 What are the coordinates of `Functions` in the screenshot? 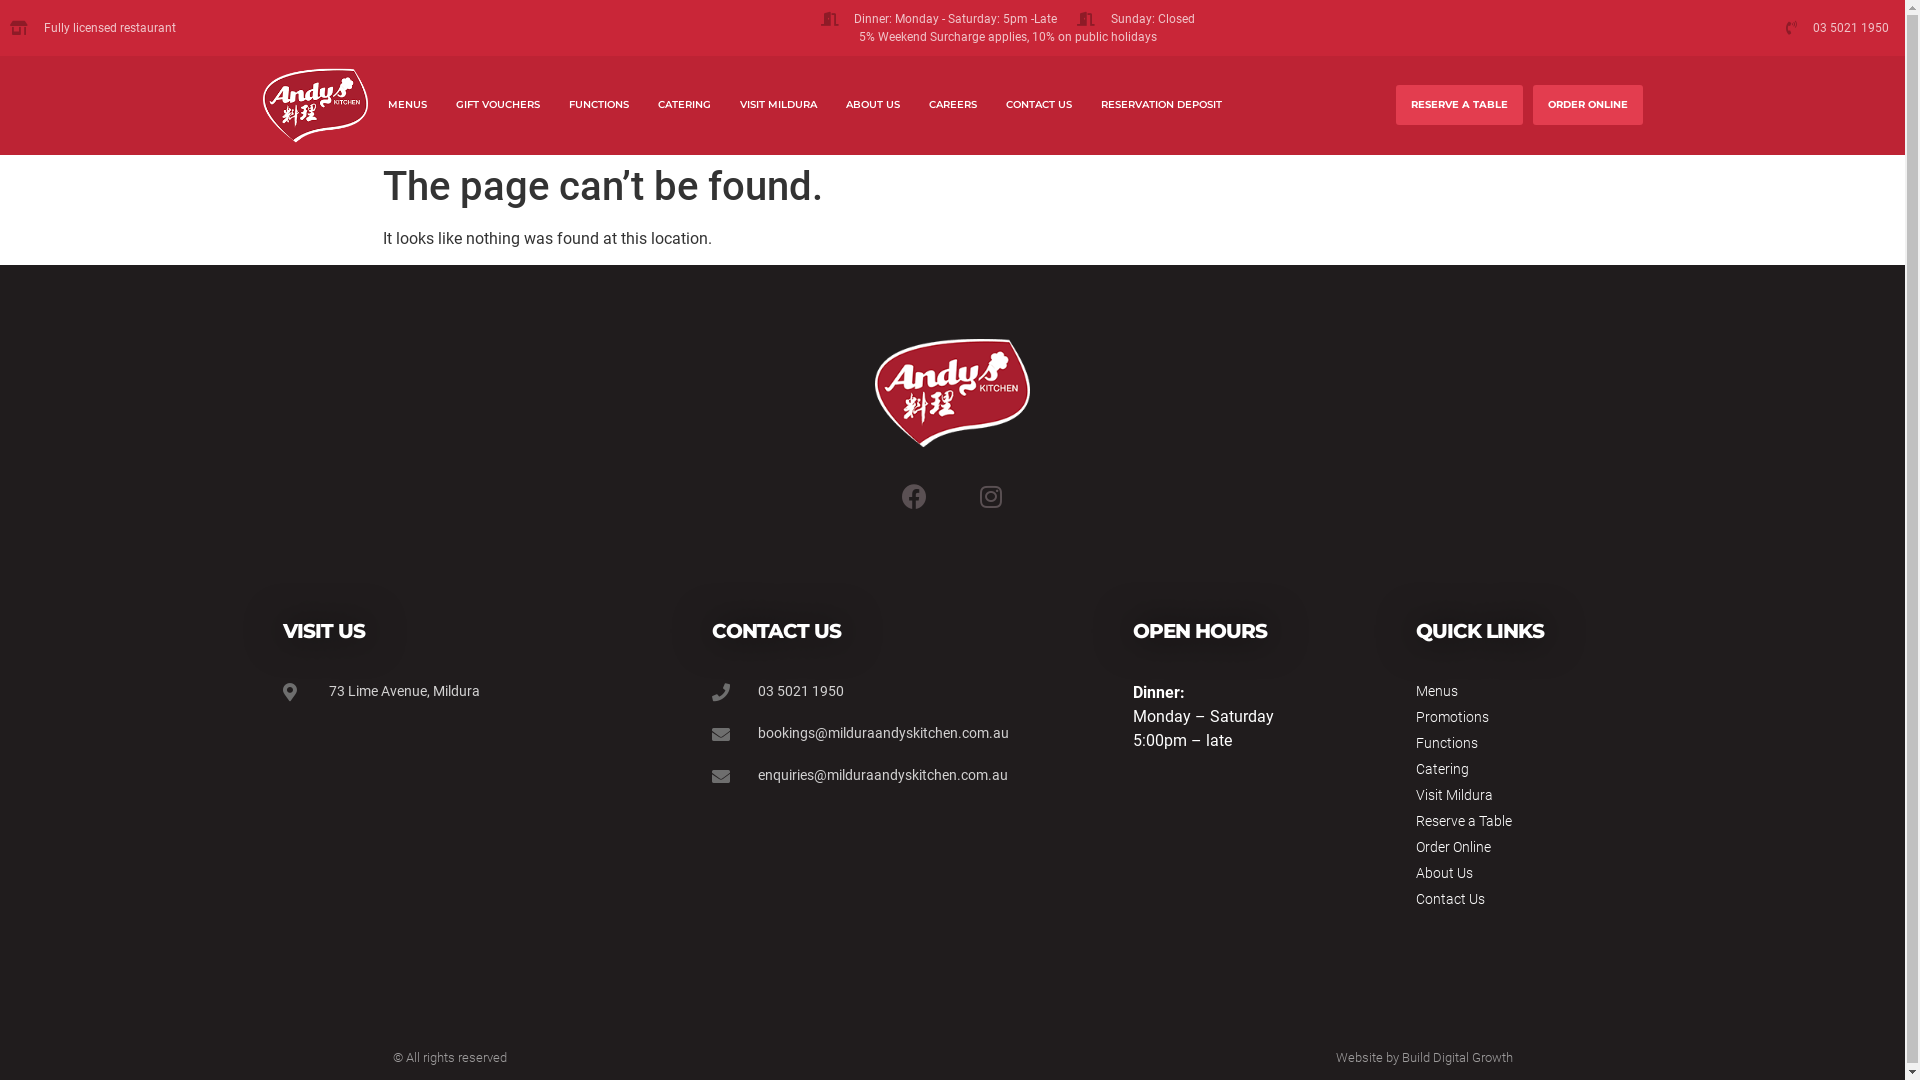 It's located at (1518, 744).